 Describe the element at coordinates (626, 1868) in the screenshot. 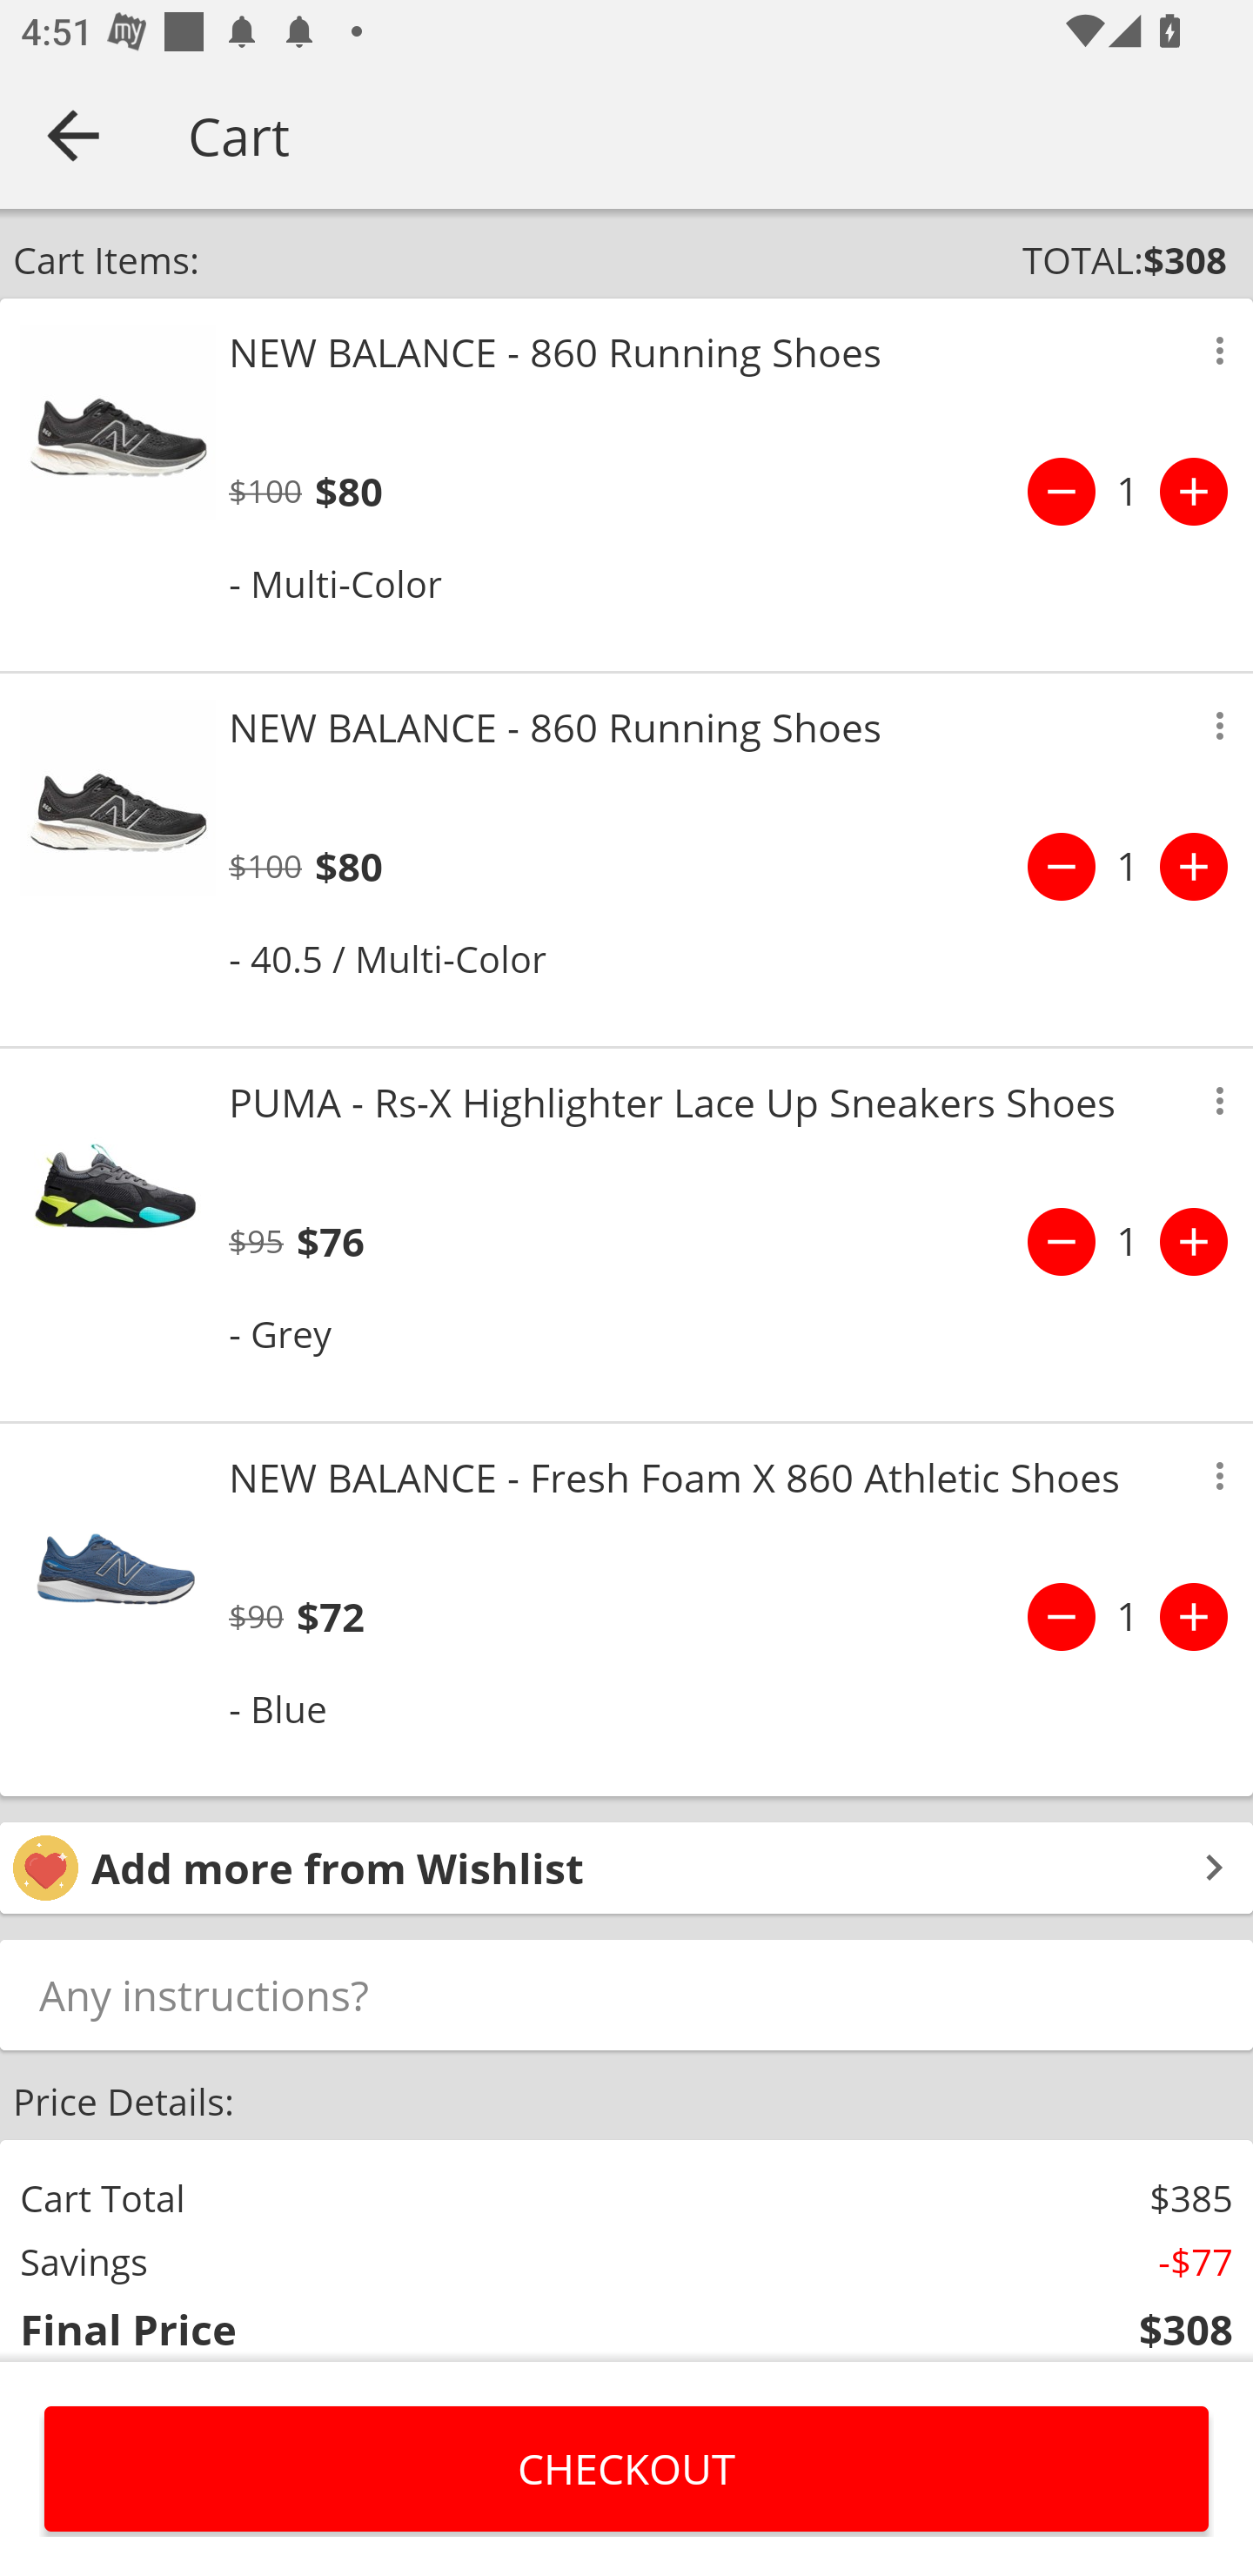

I see `Add more from Wishlist` at that location.